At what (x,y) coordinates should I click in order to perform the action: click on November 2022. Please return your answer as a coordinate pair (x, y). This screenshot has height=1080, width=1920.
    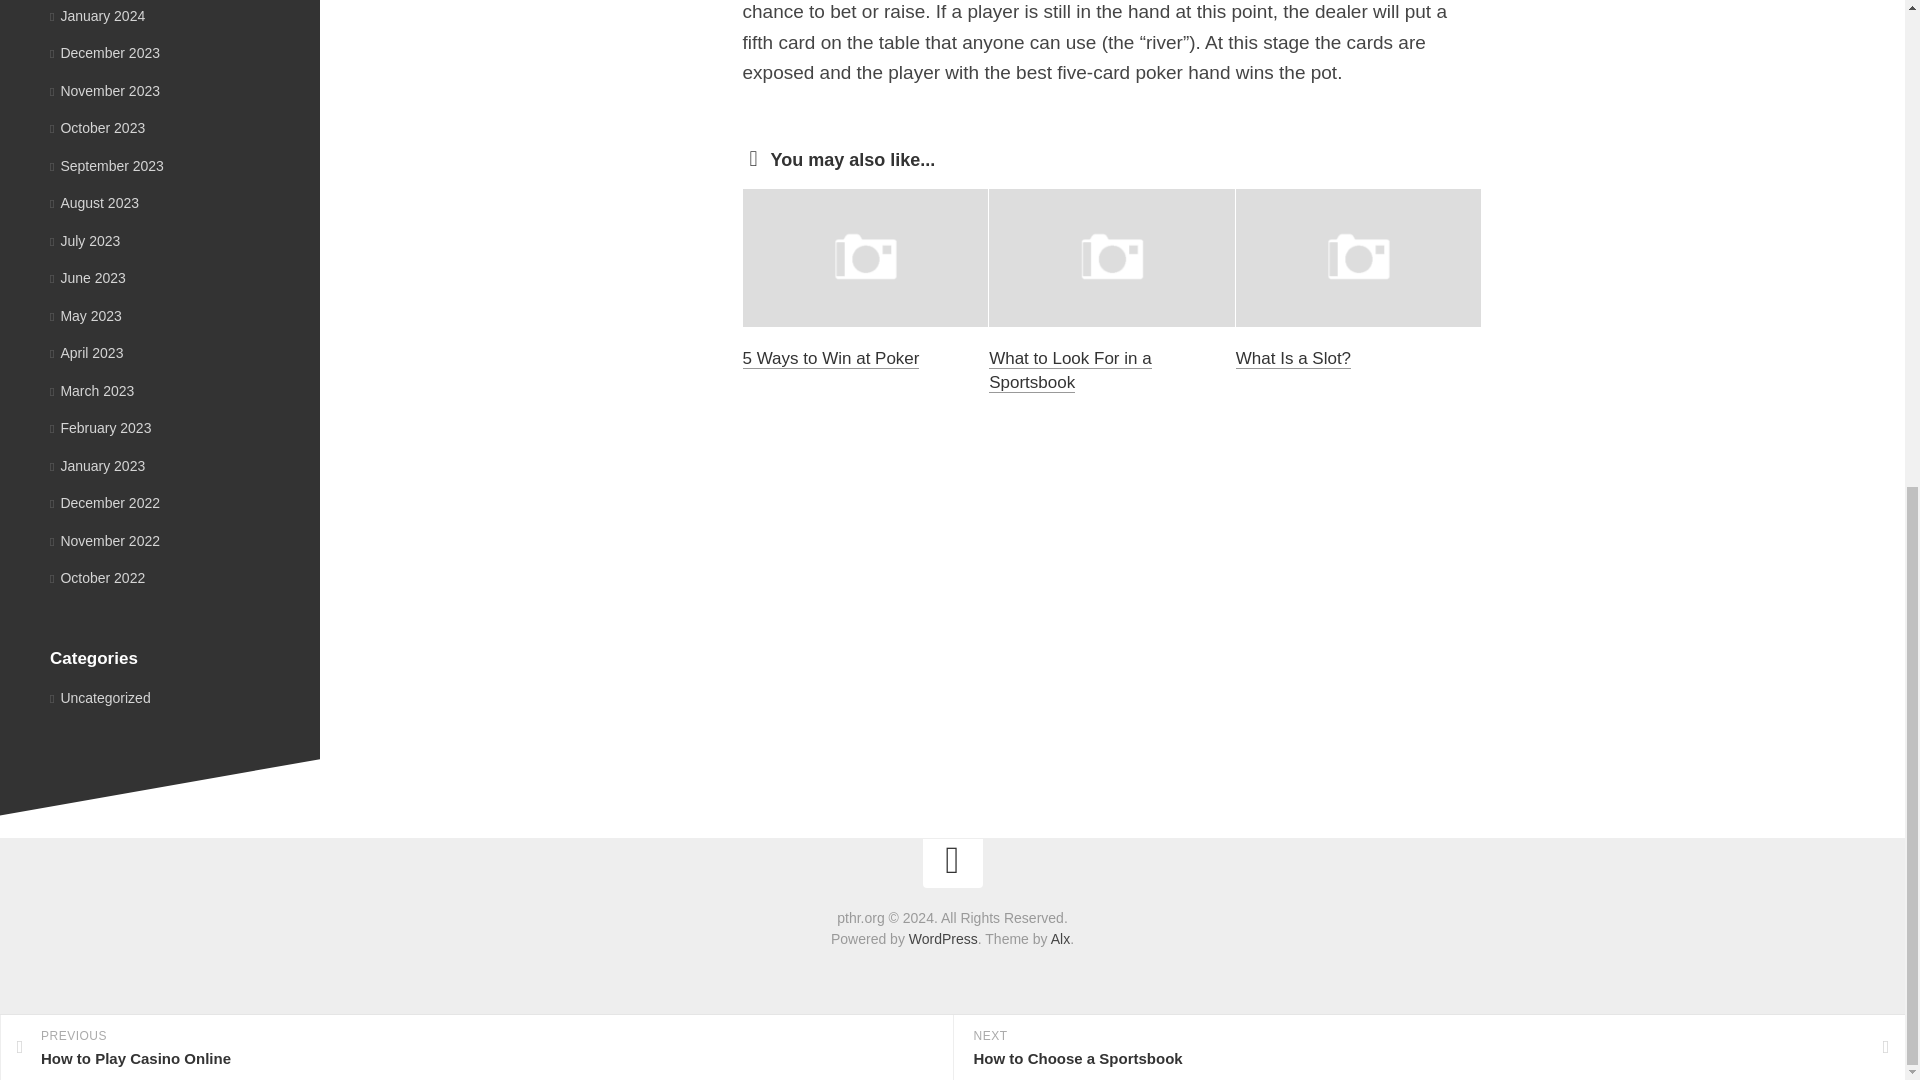
    Looking at the image, I should click on (1070, 370).